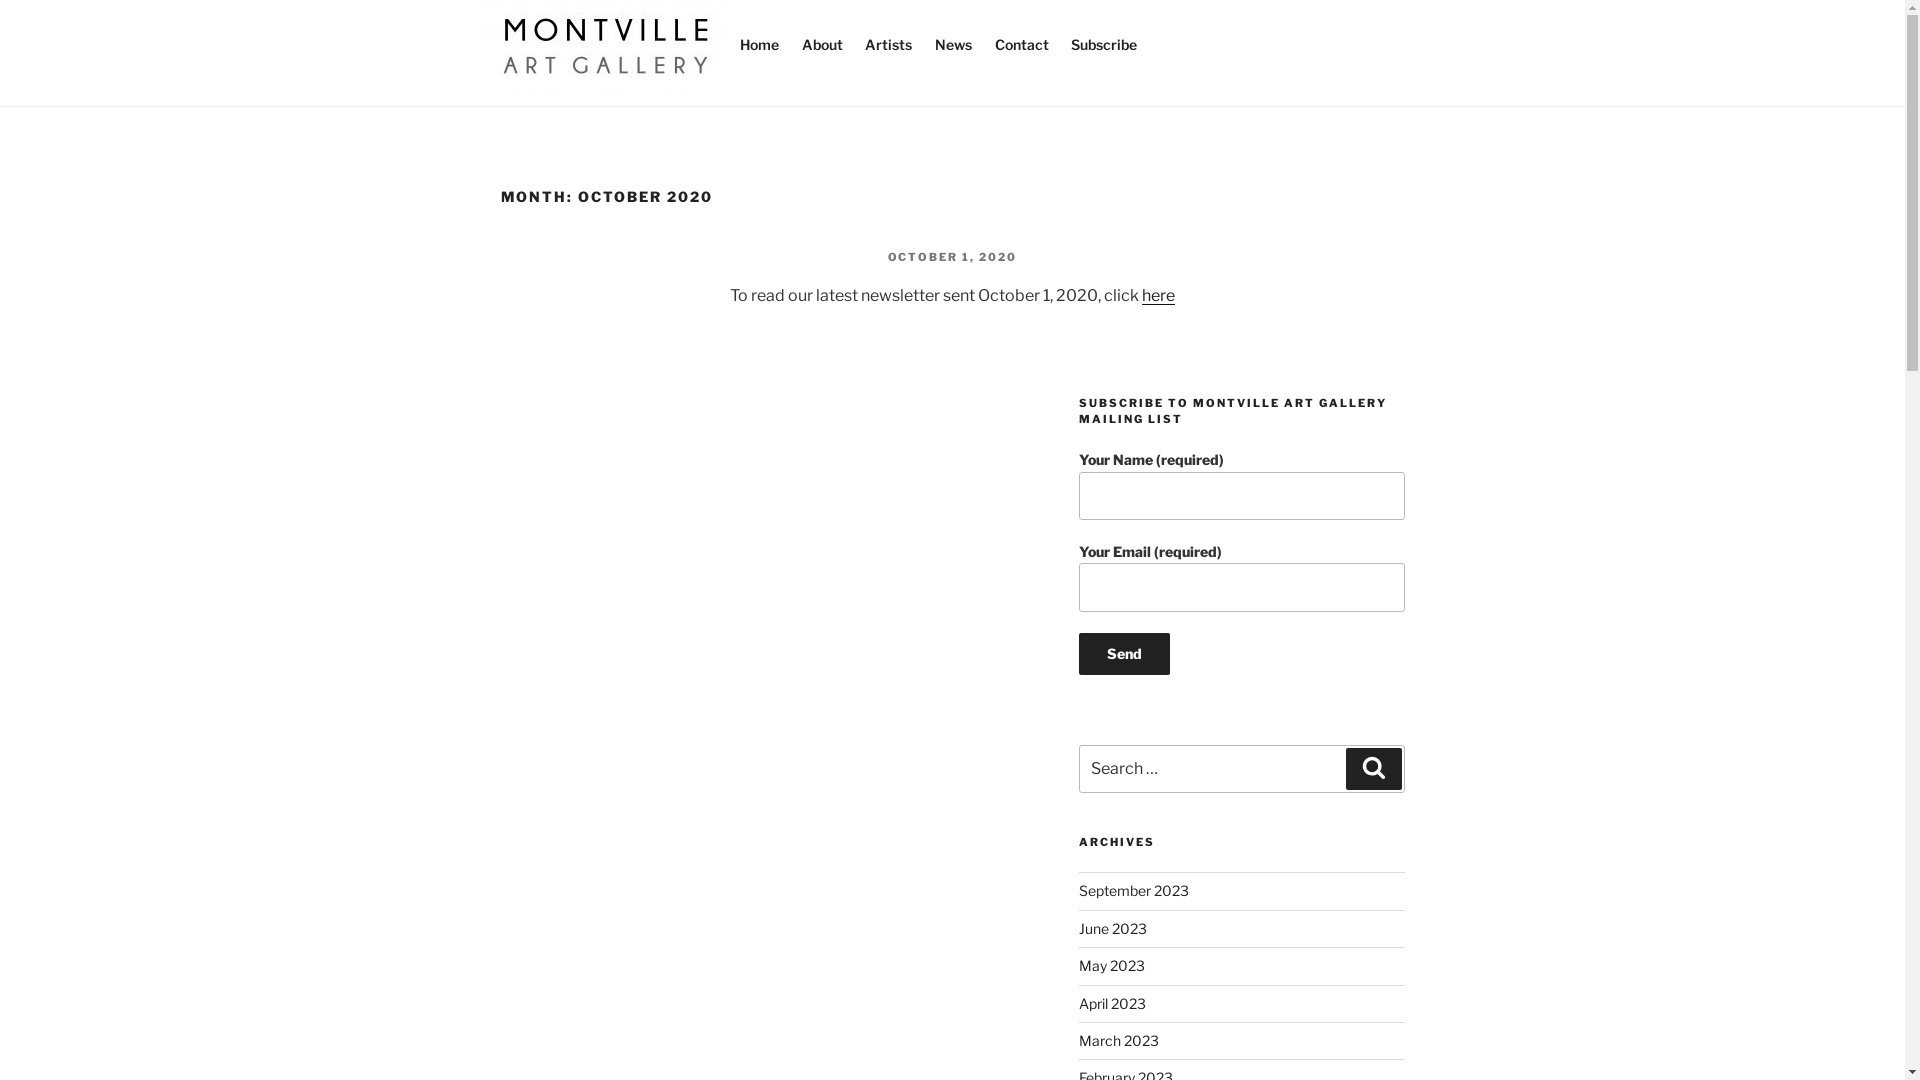  What do you see at coordinates (1134, 890) in the screenshot?
I see `September 2023` at bounding box center [1134, 890].